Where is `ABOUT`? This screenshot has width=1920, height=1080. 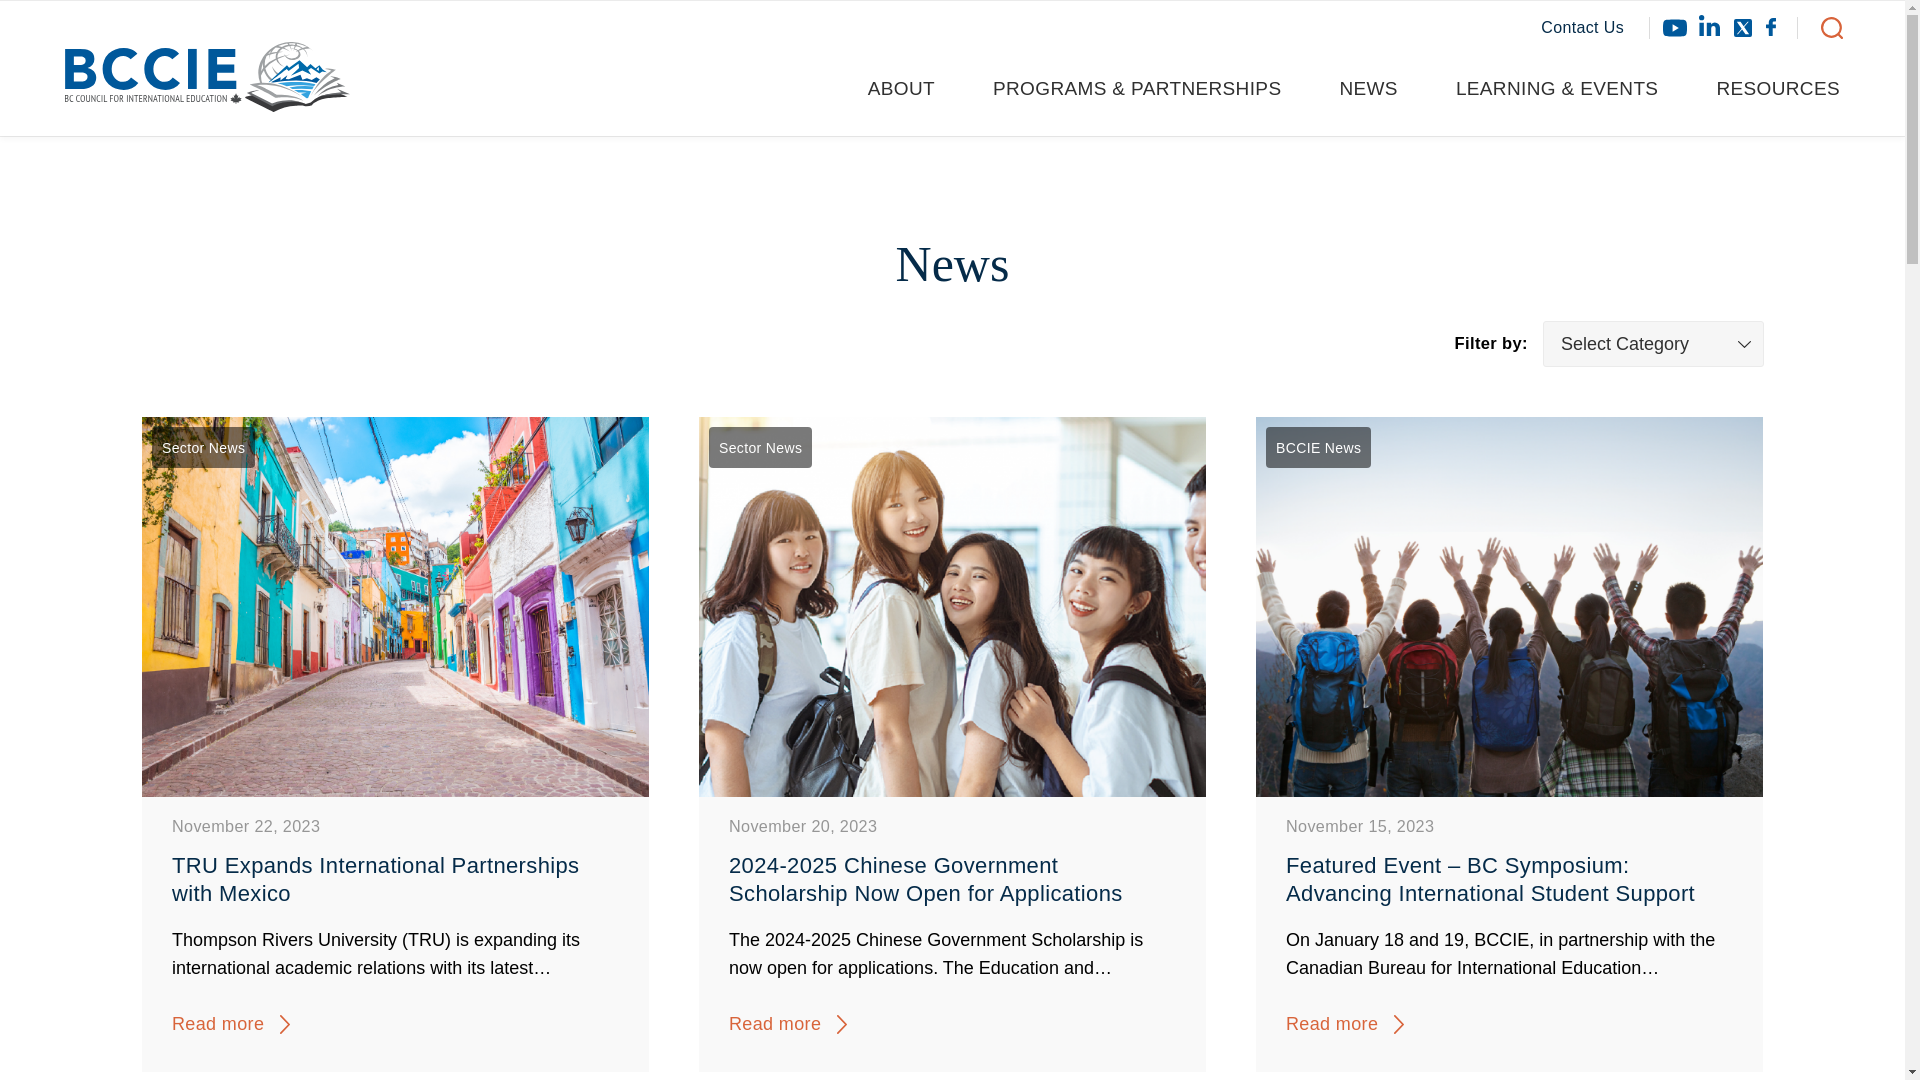 ABOUT is located at coordinates (917, 88).